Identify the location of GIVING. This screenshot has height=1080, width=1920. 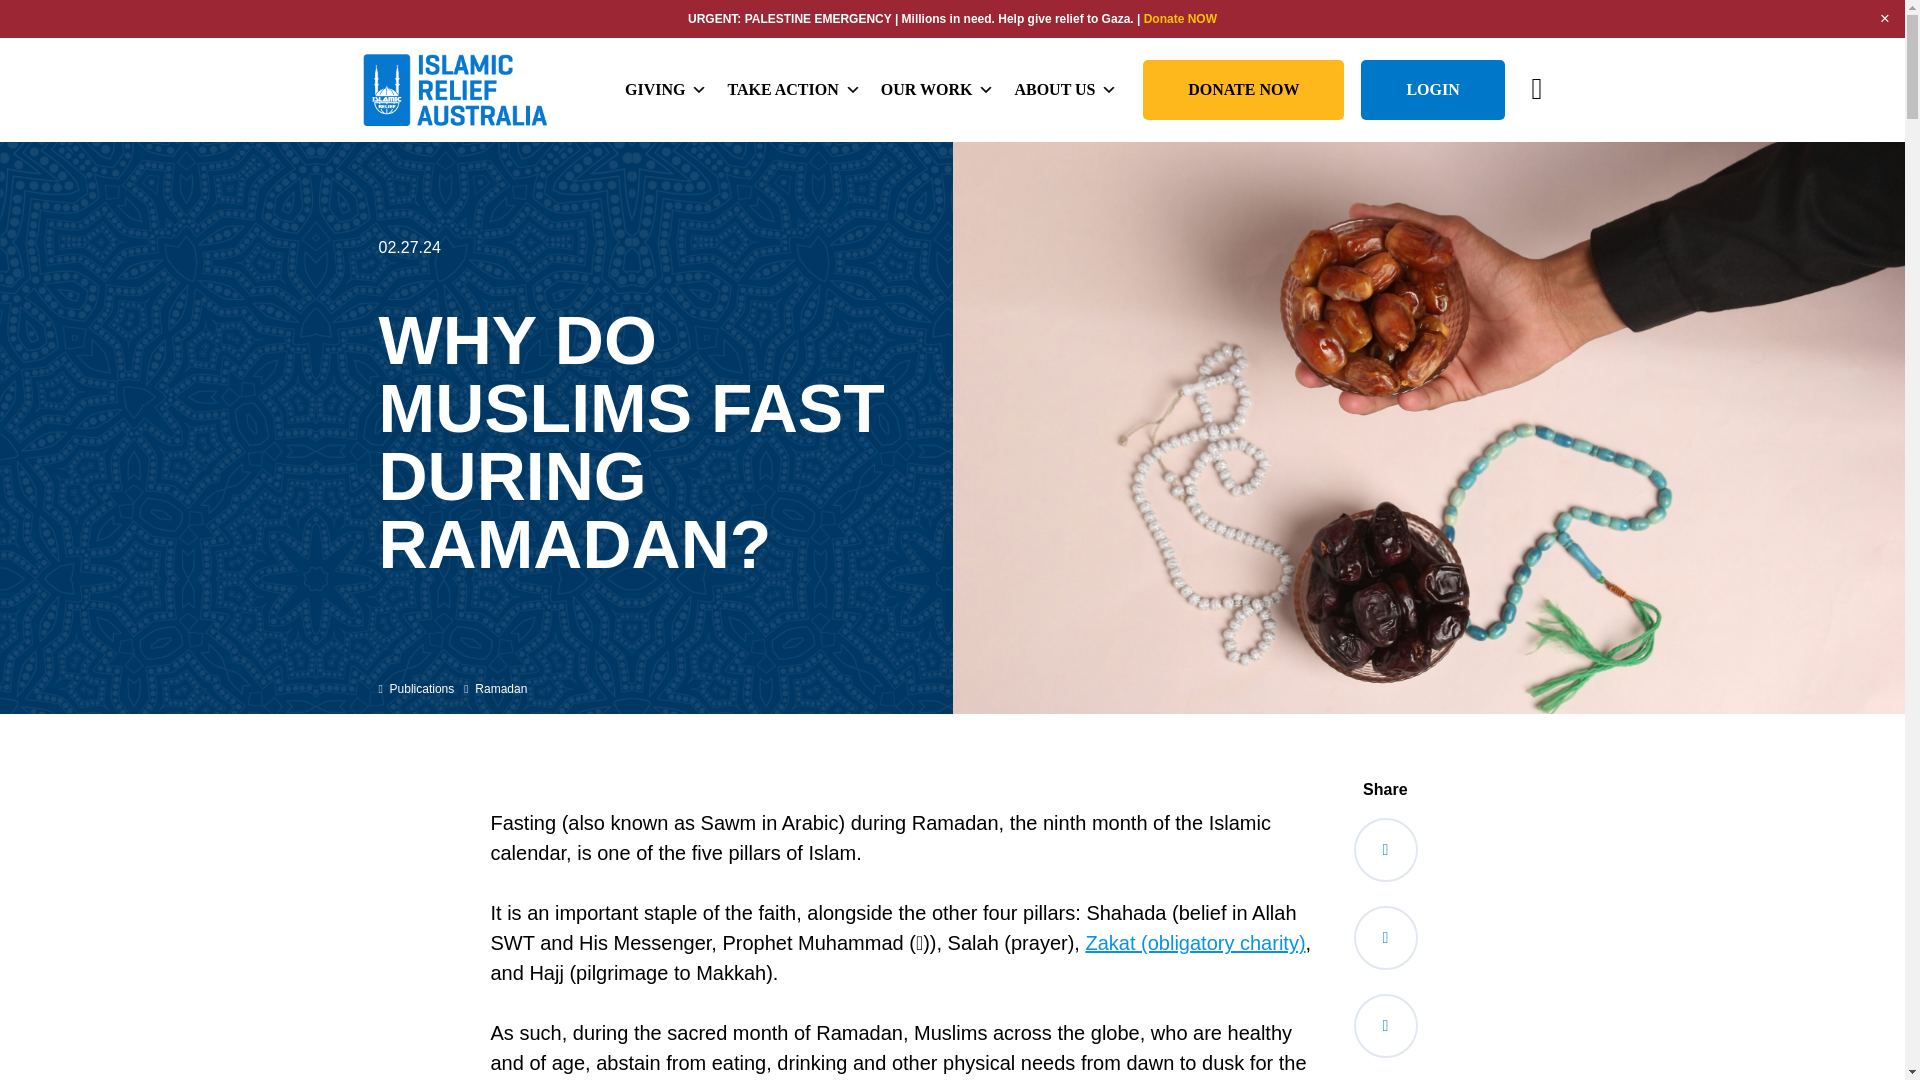
(665, 90).